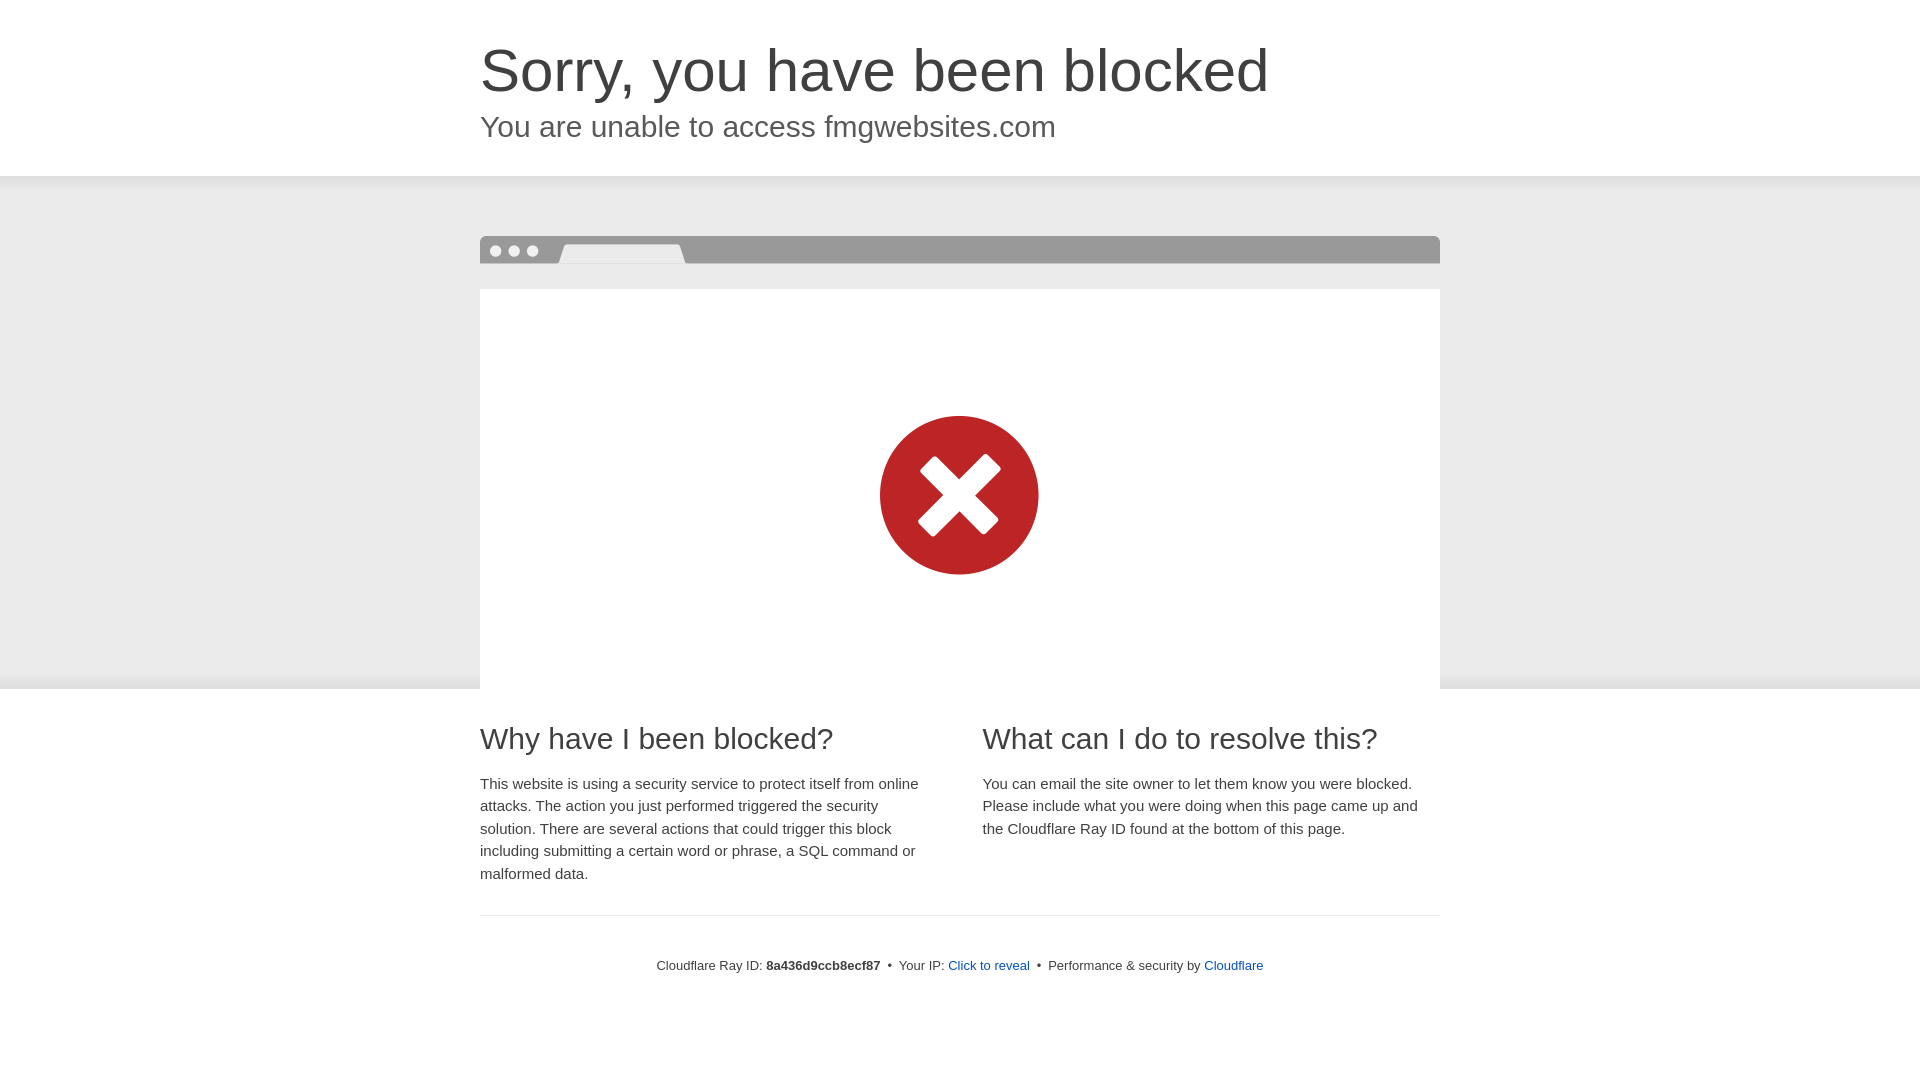  What do you see at coordinates (988, 966) in the screenshot?
I see `Click to reveal` at bounding box center [988, 966].